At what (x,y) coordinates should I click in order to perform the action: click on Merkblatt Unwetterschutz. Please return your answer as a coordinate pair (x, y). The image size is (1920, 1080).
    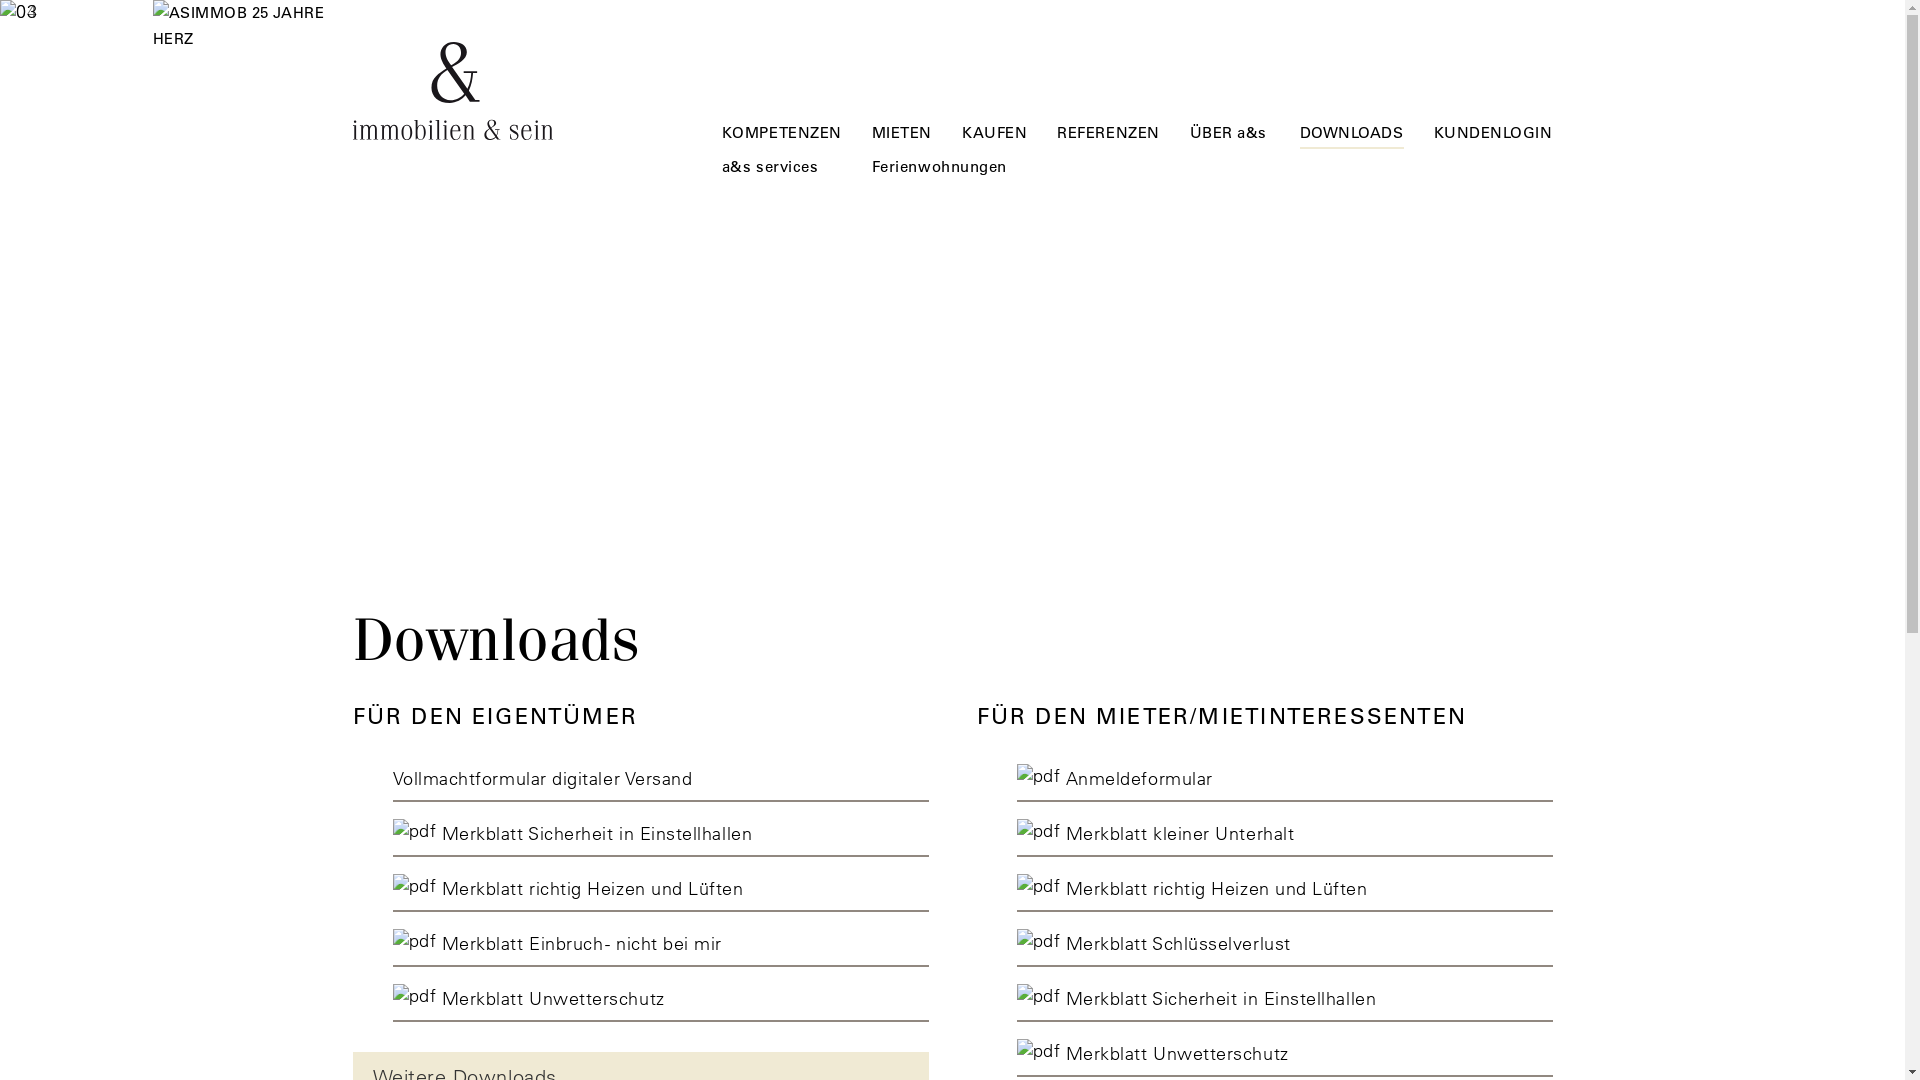
    Looking at the image, I should click on (1284, 1054).